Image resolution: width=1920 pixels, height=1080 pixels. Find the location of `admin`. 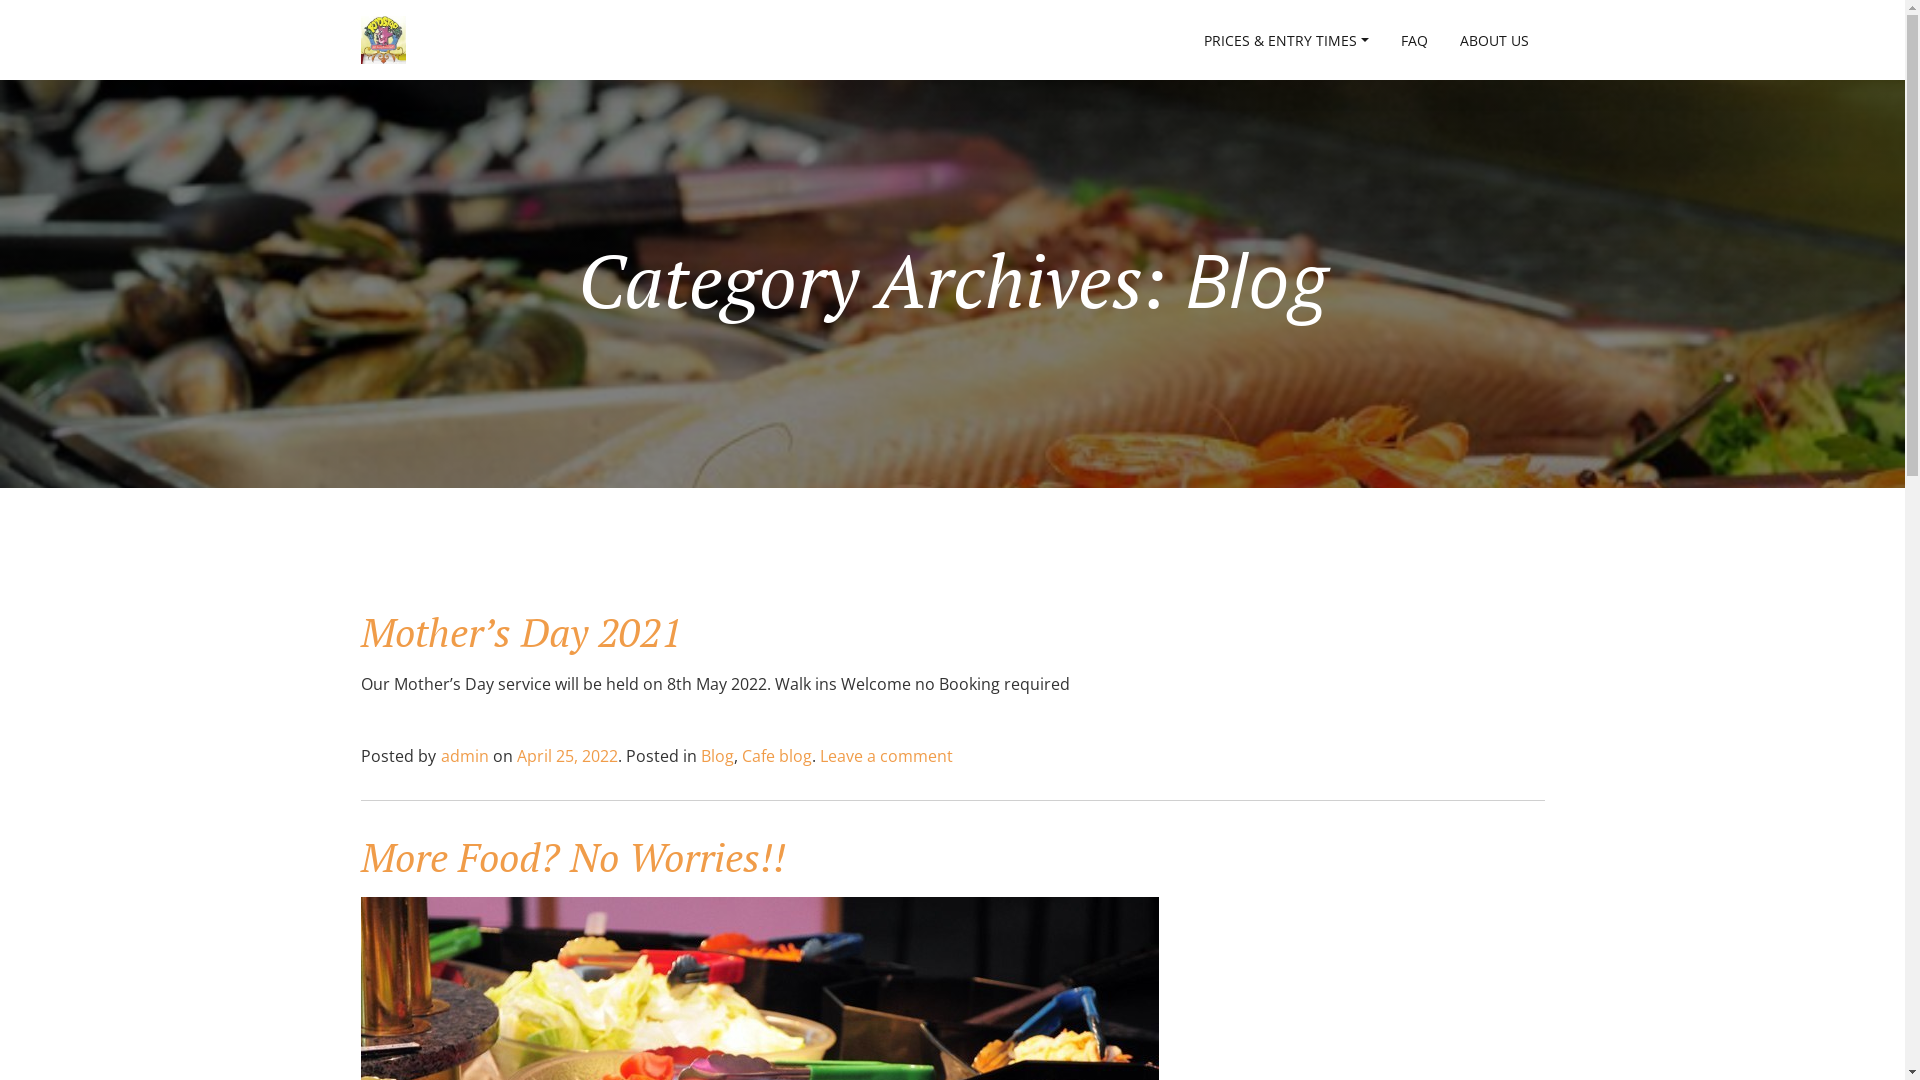

admin is located at coordinates (464, 756).